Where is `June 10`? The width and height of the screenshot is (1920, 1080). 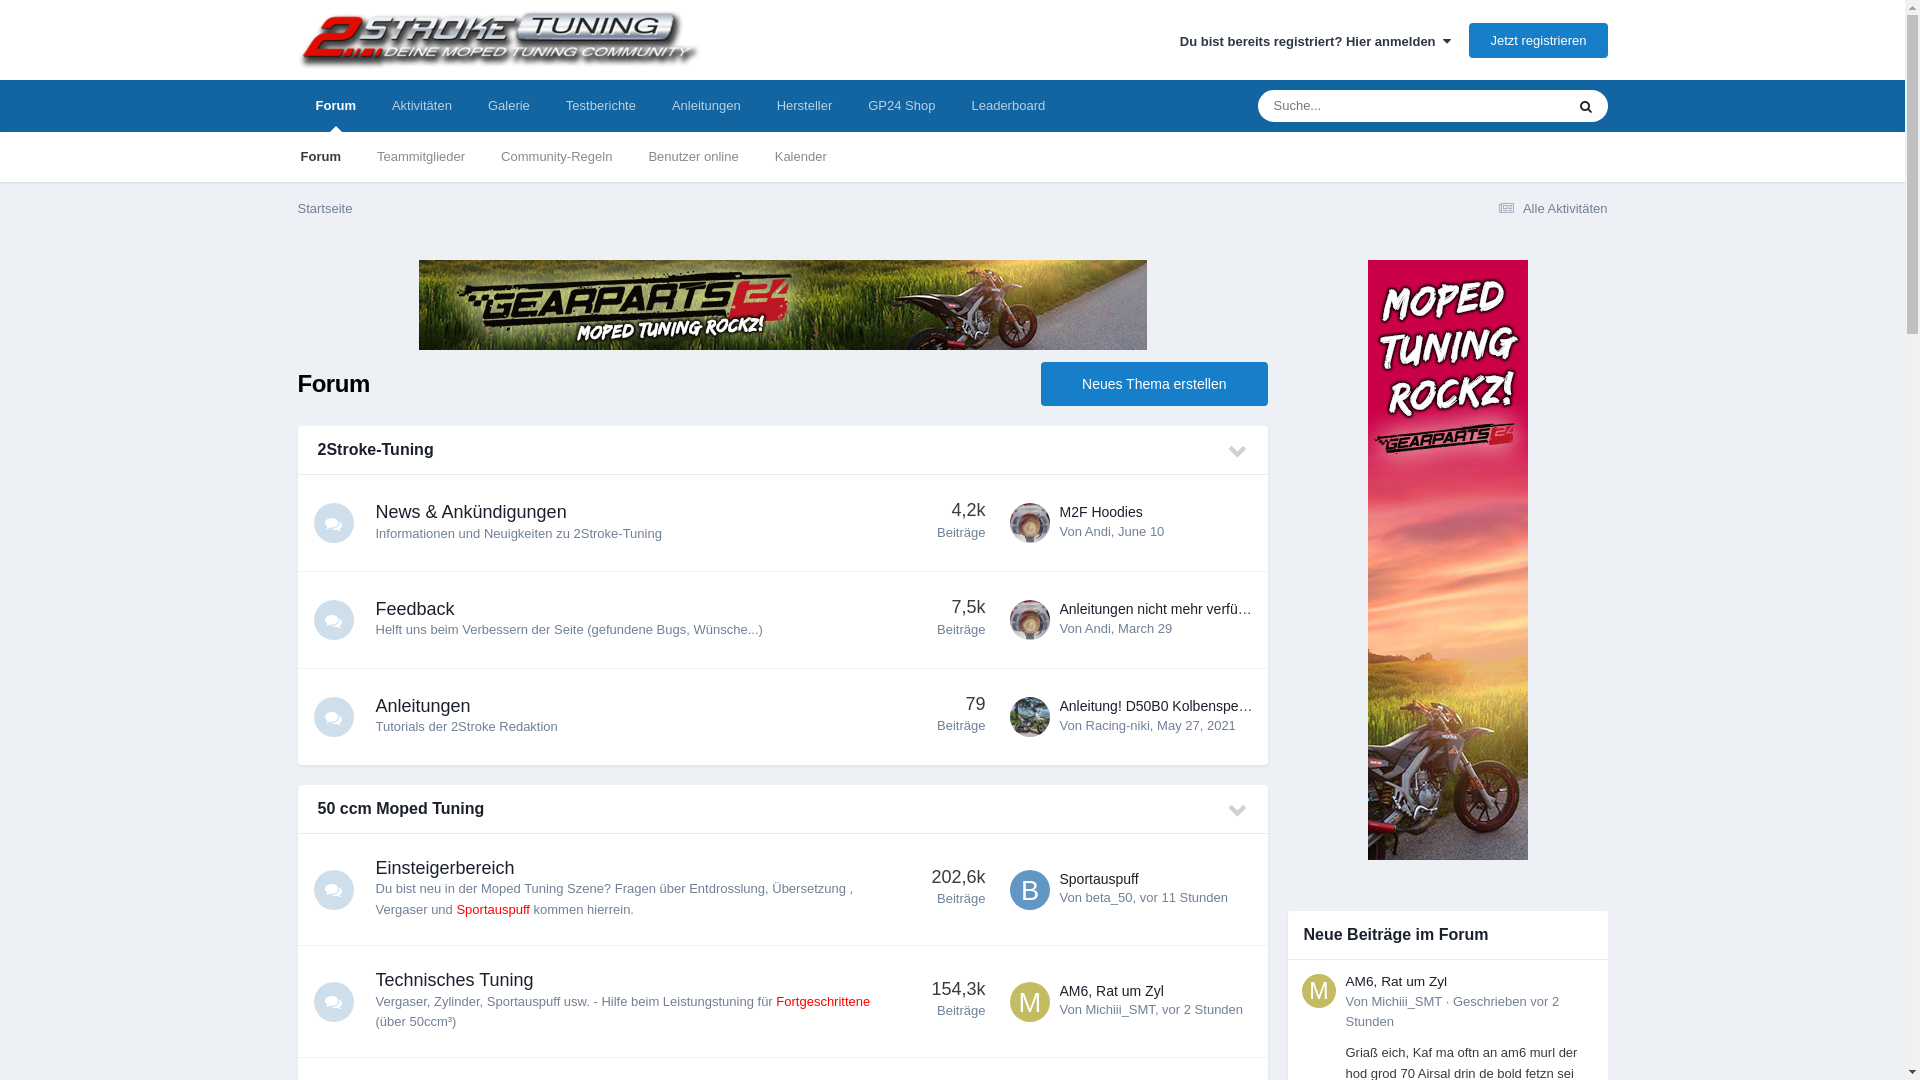
June 10 is located at coordinates (1141, 532).